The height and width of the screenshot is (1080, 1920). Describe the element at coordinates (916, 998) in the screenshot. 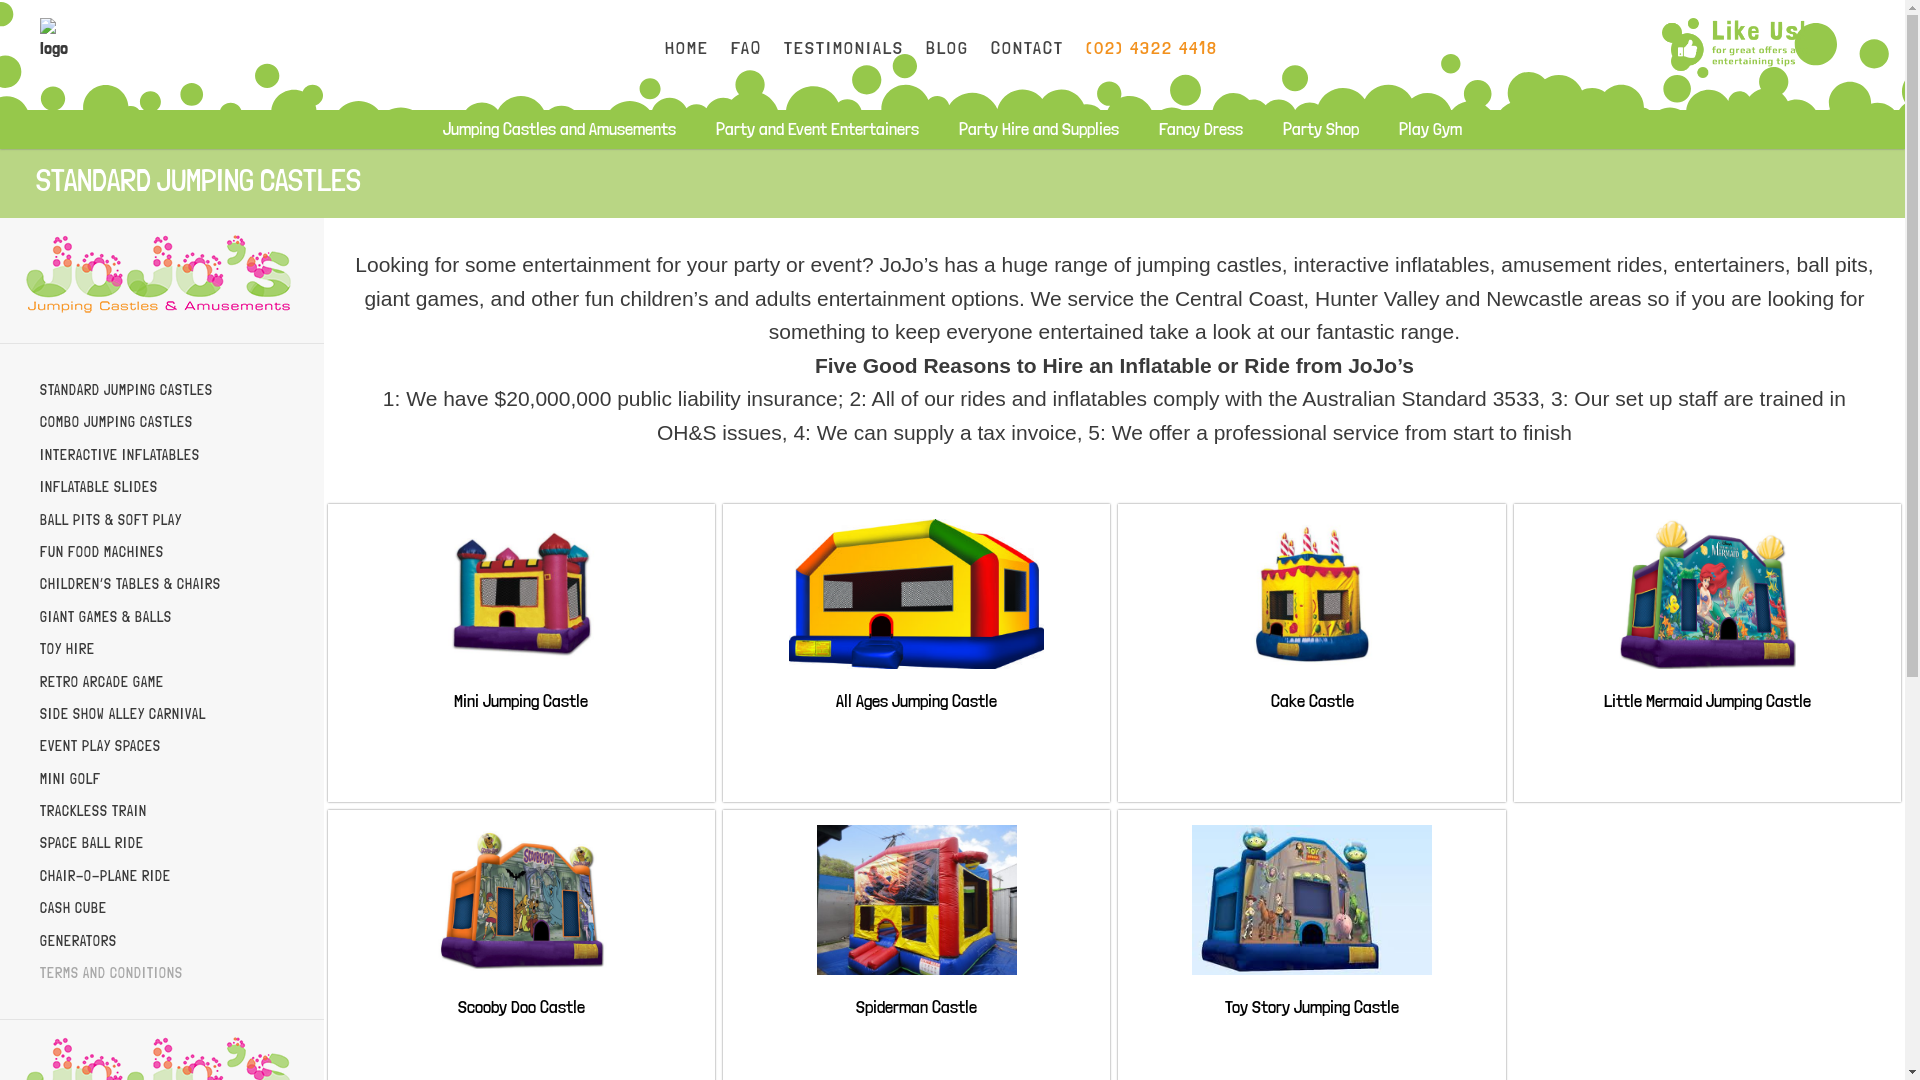

I see `Spiderman Castle` at that location.